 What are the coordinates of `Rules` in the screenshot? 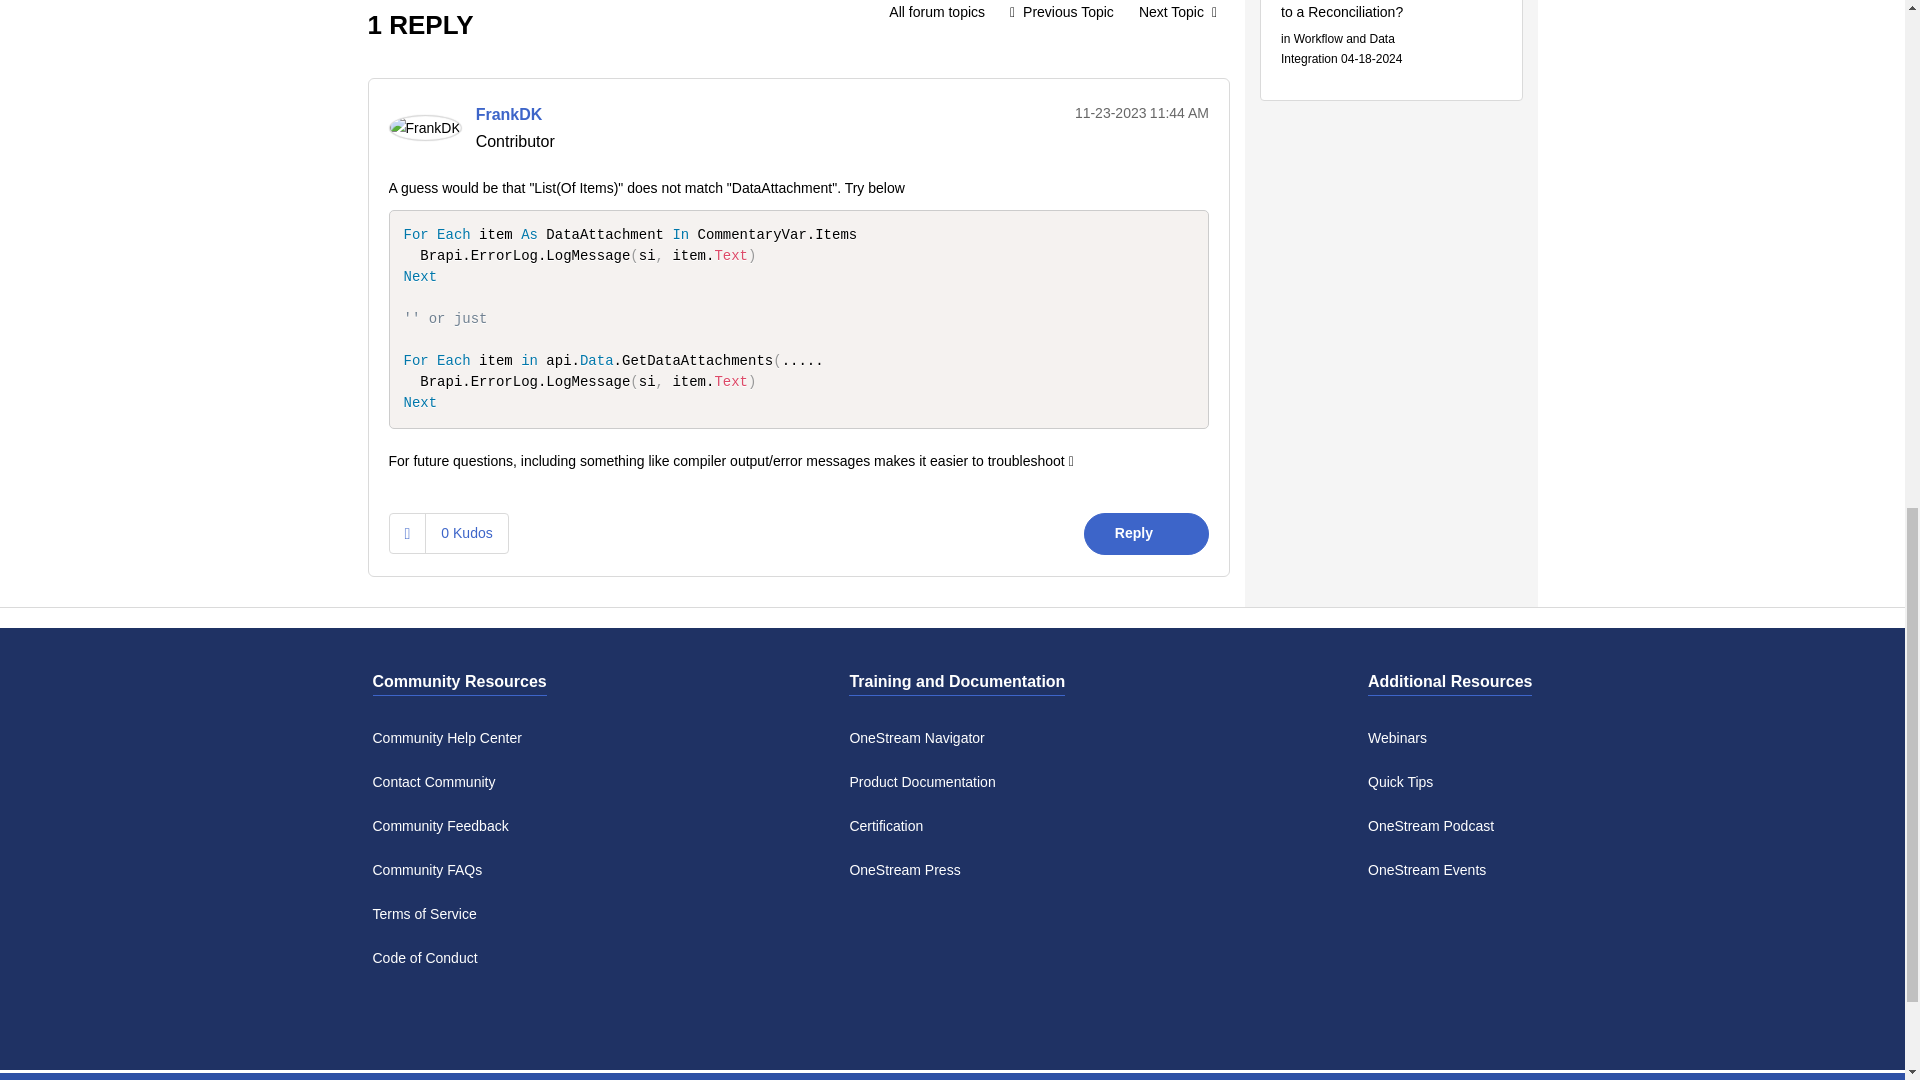 It's located at (936, 16).